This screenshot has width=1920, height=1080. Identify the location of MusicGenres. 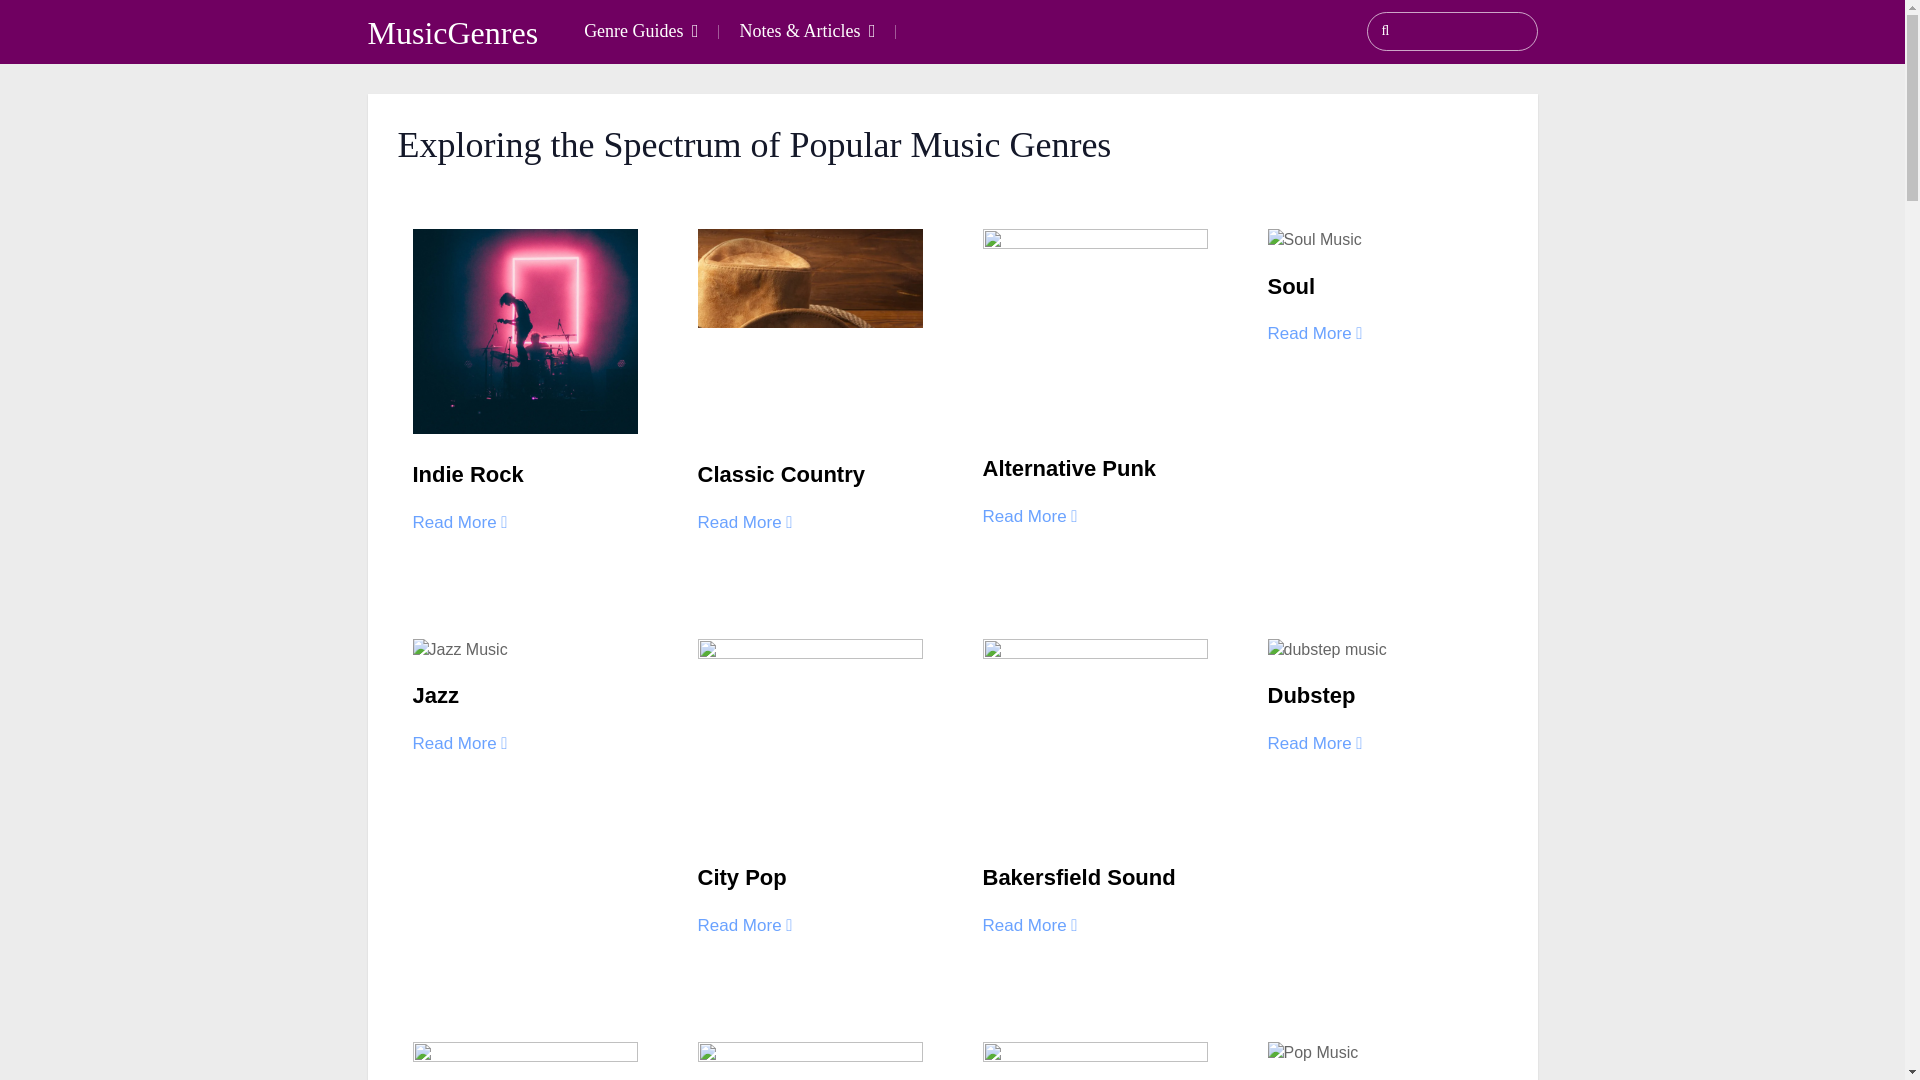
(454, 32).